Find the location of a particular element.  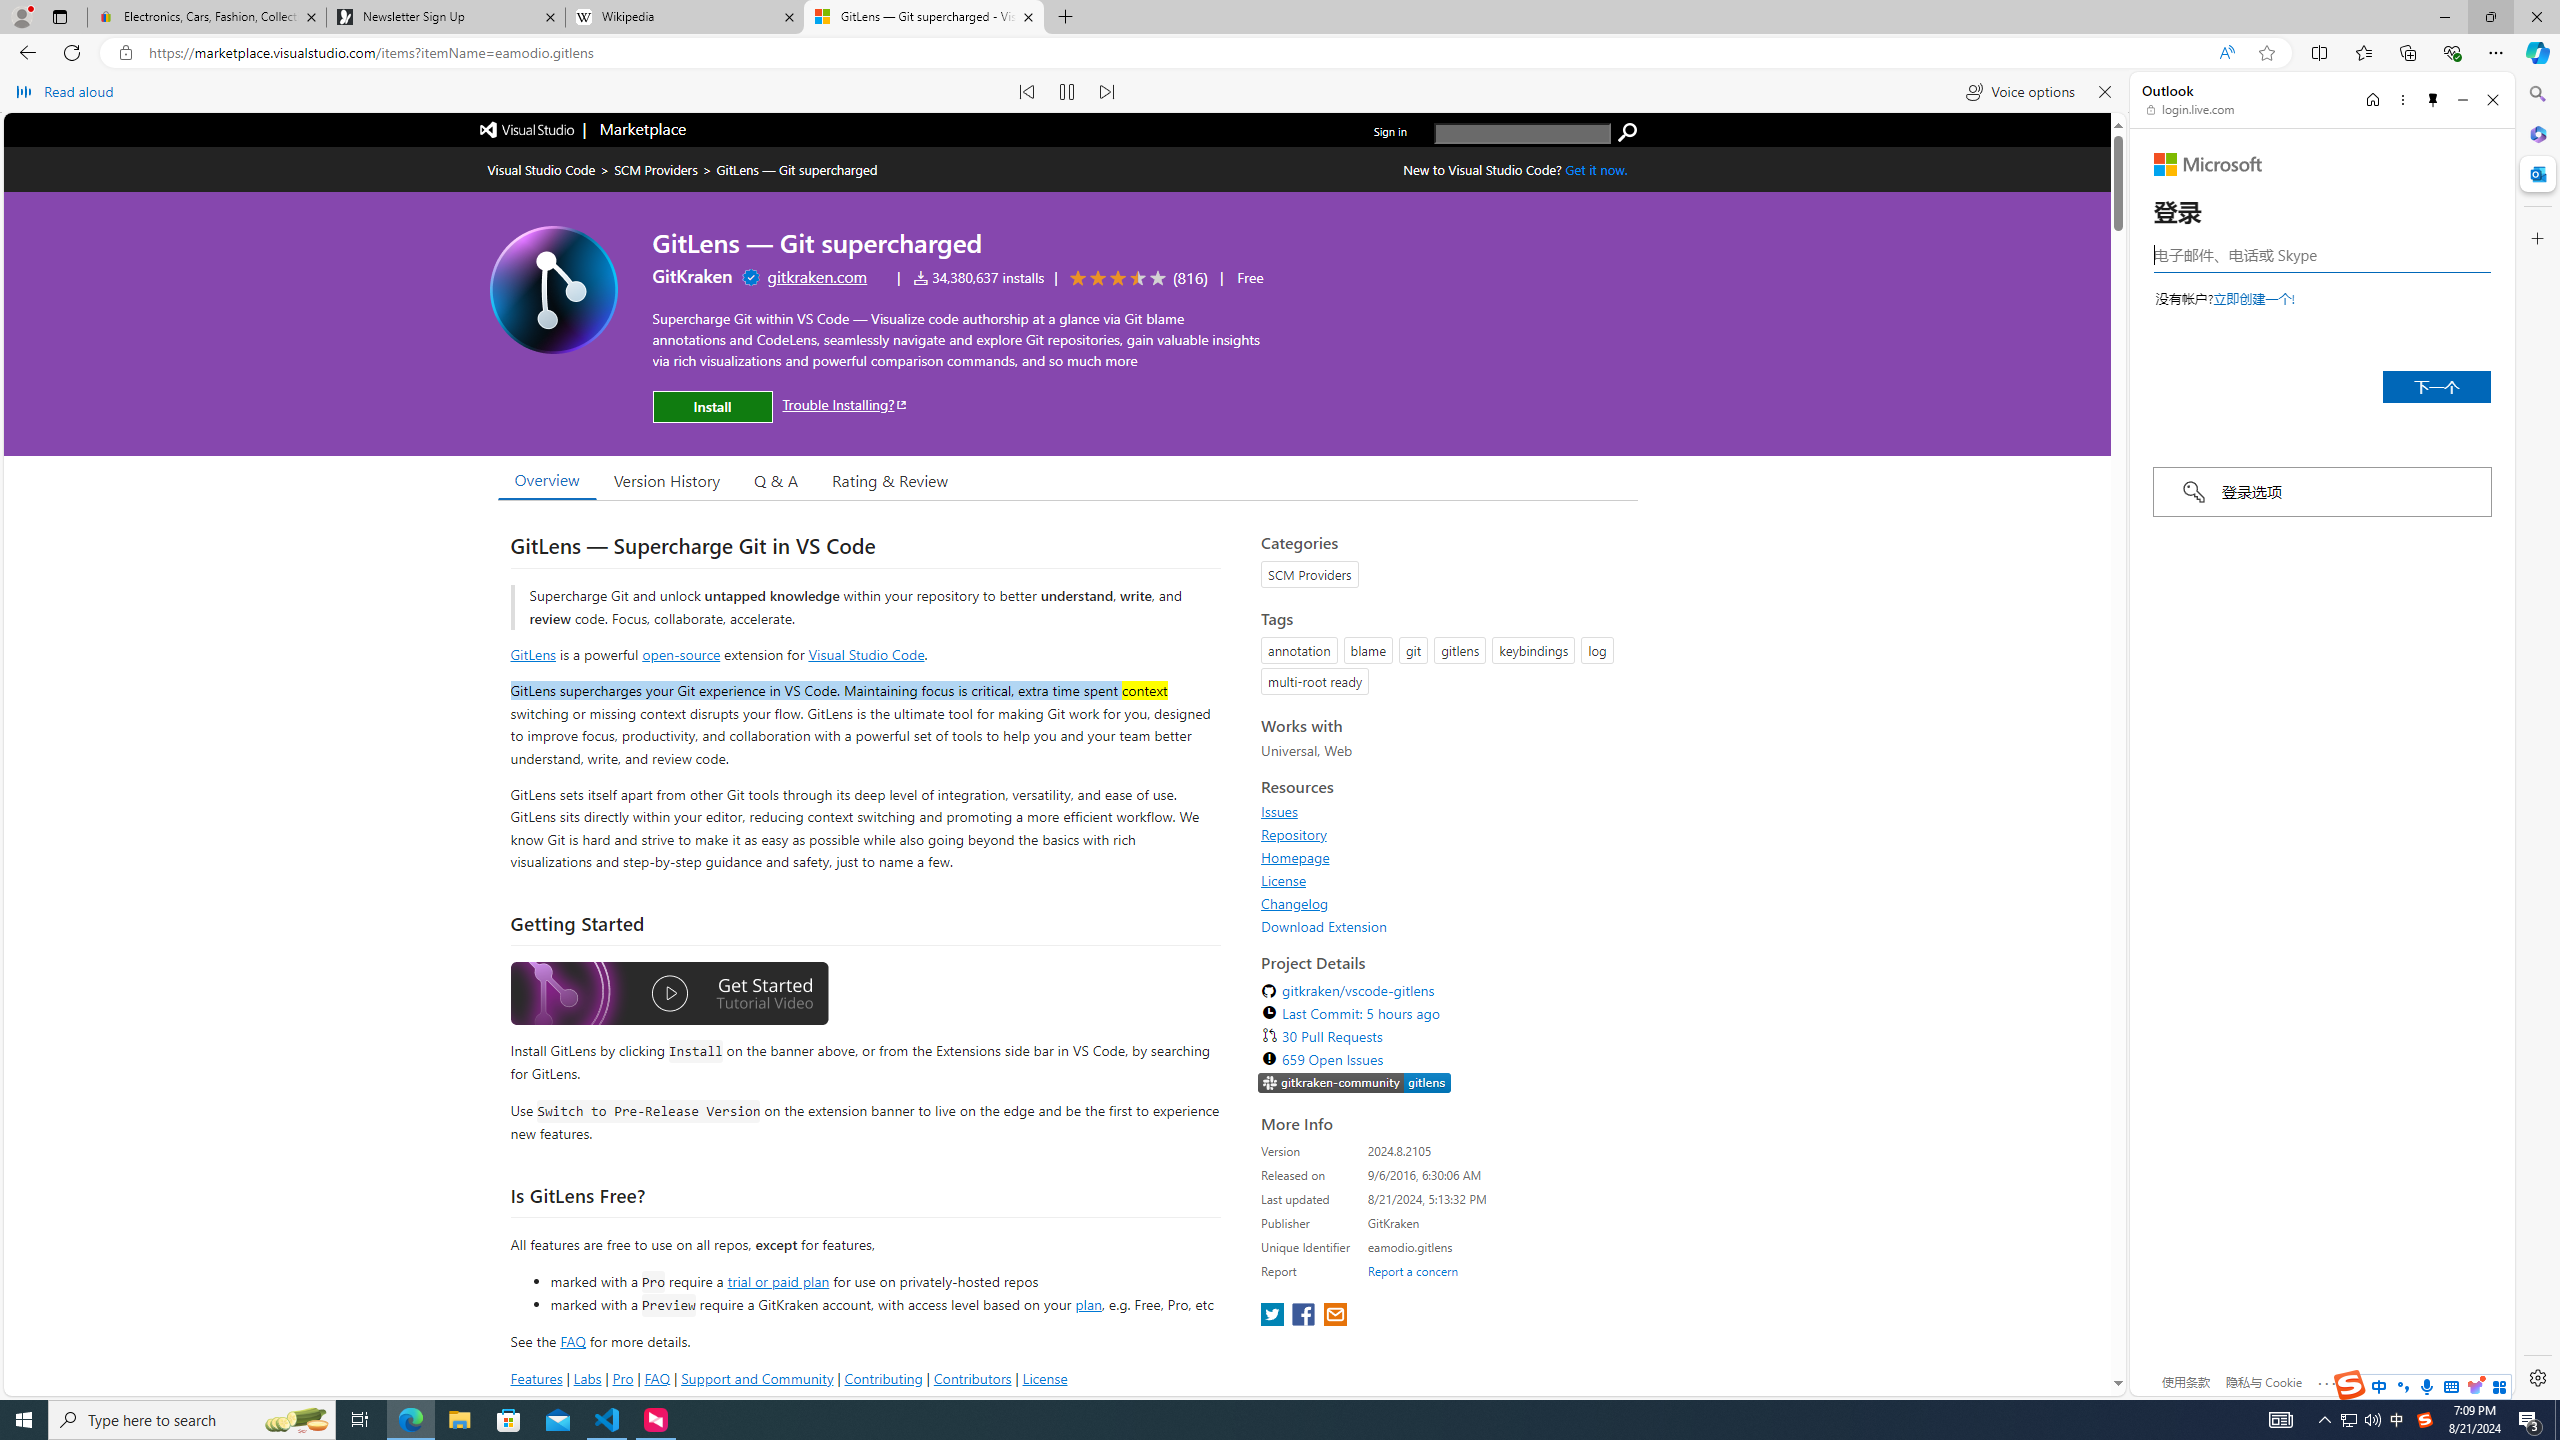

Contributing is located at coordinates (884, 1378).